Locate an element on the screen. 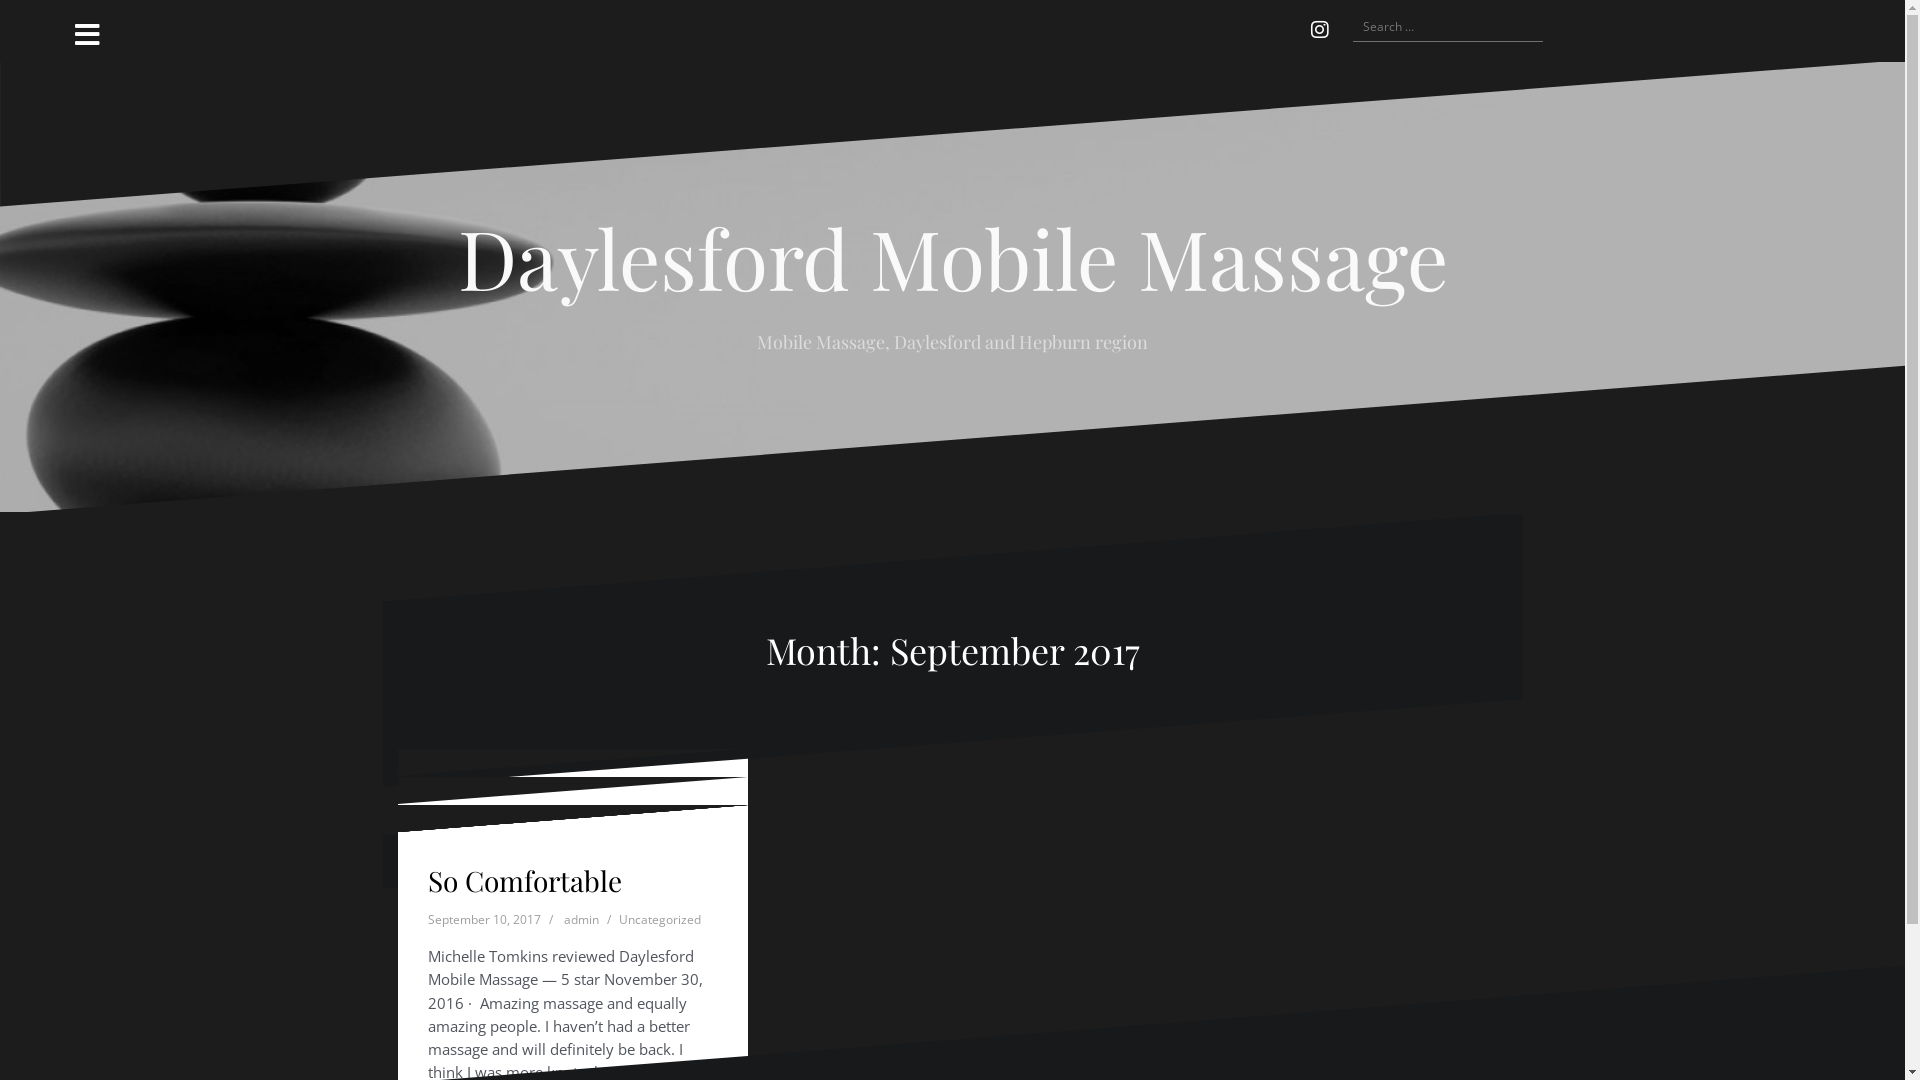  Older posts is located at coordinates (438, 861).